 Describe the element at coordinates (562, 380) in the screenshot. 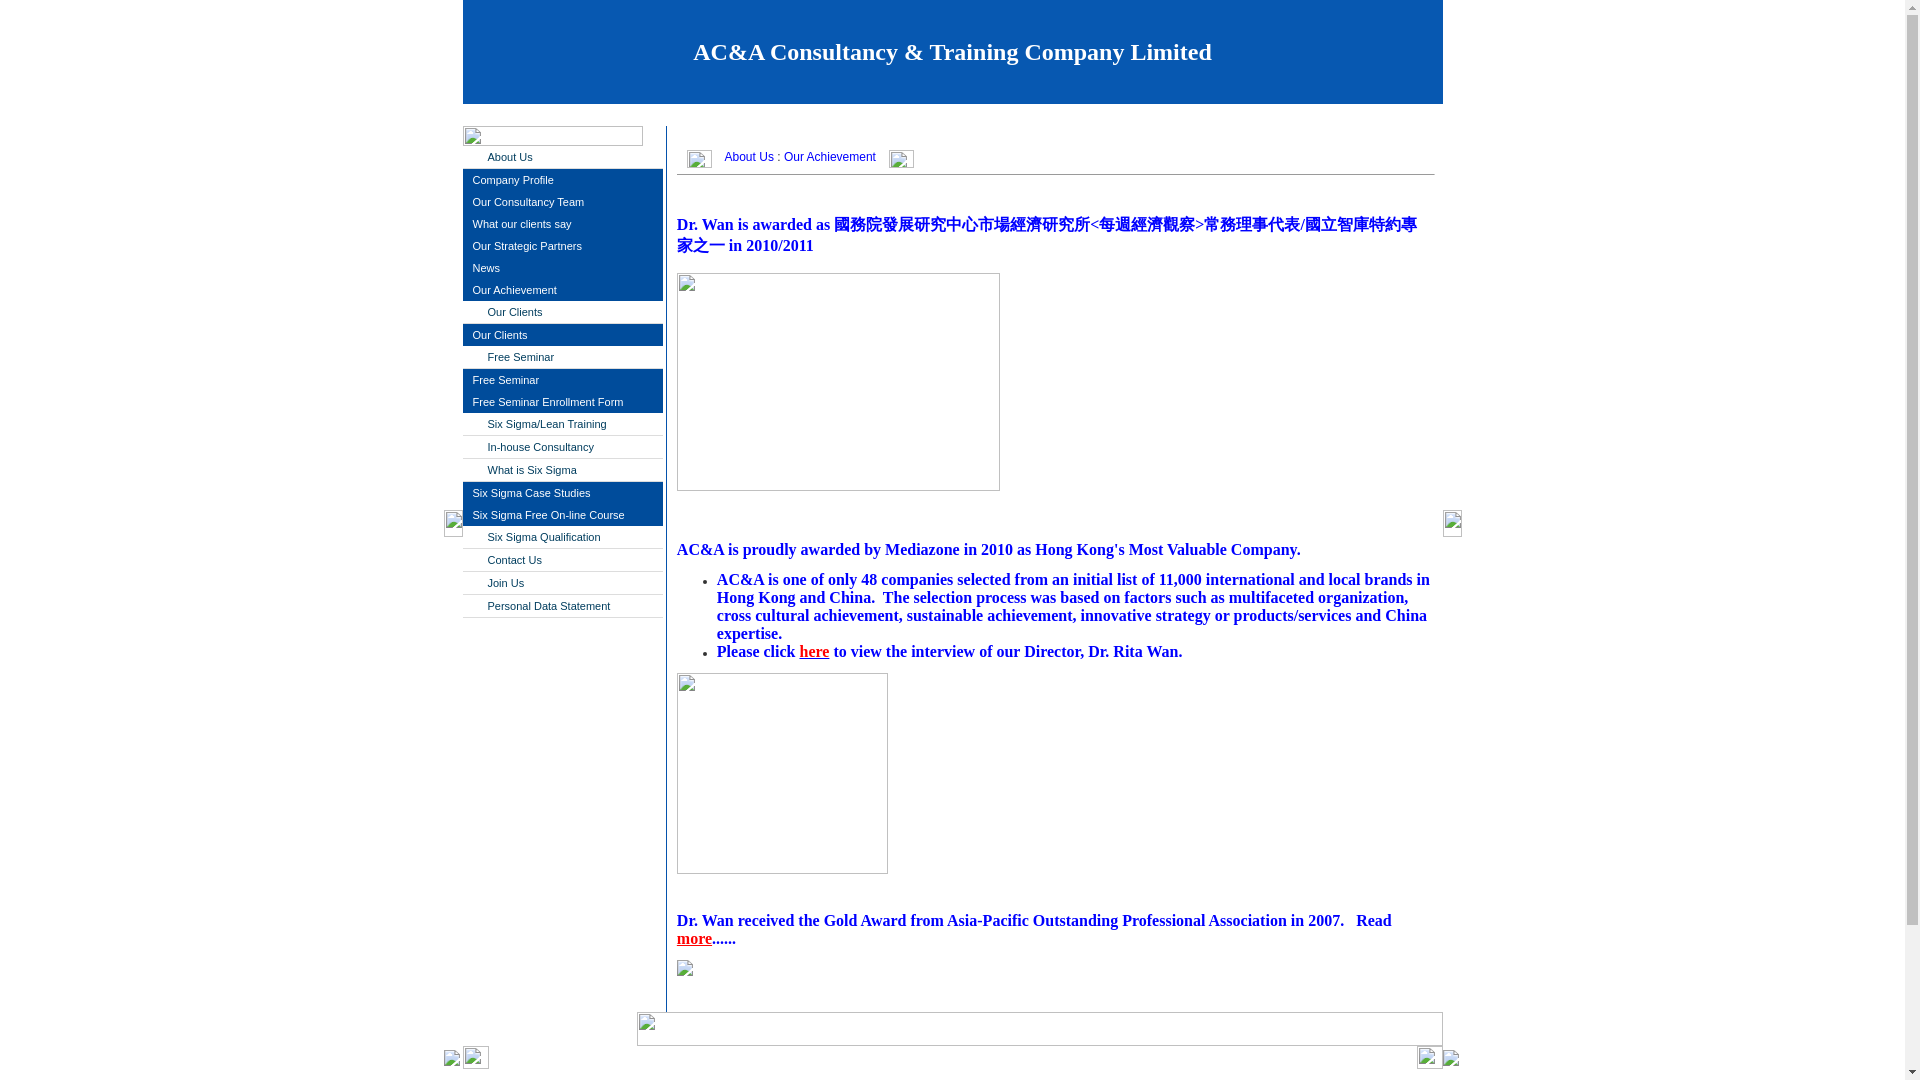

I see `Free Seminar` at that location.